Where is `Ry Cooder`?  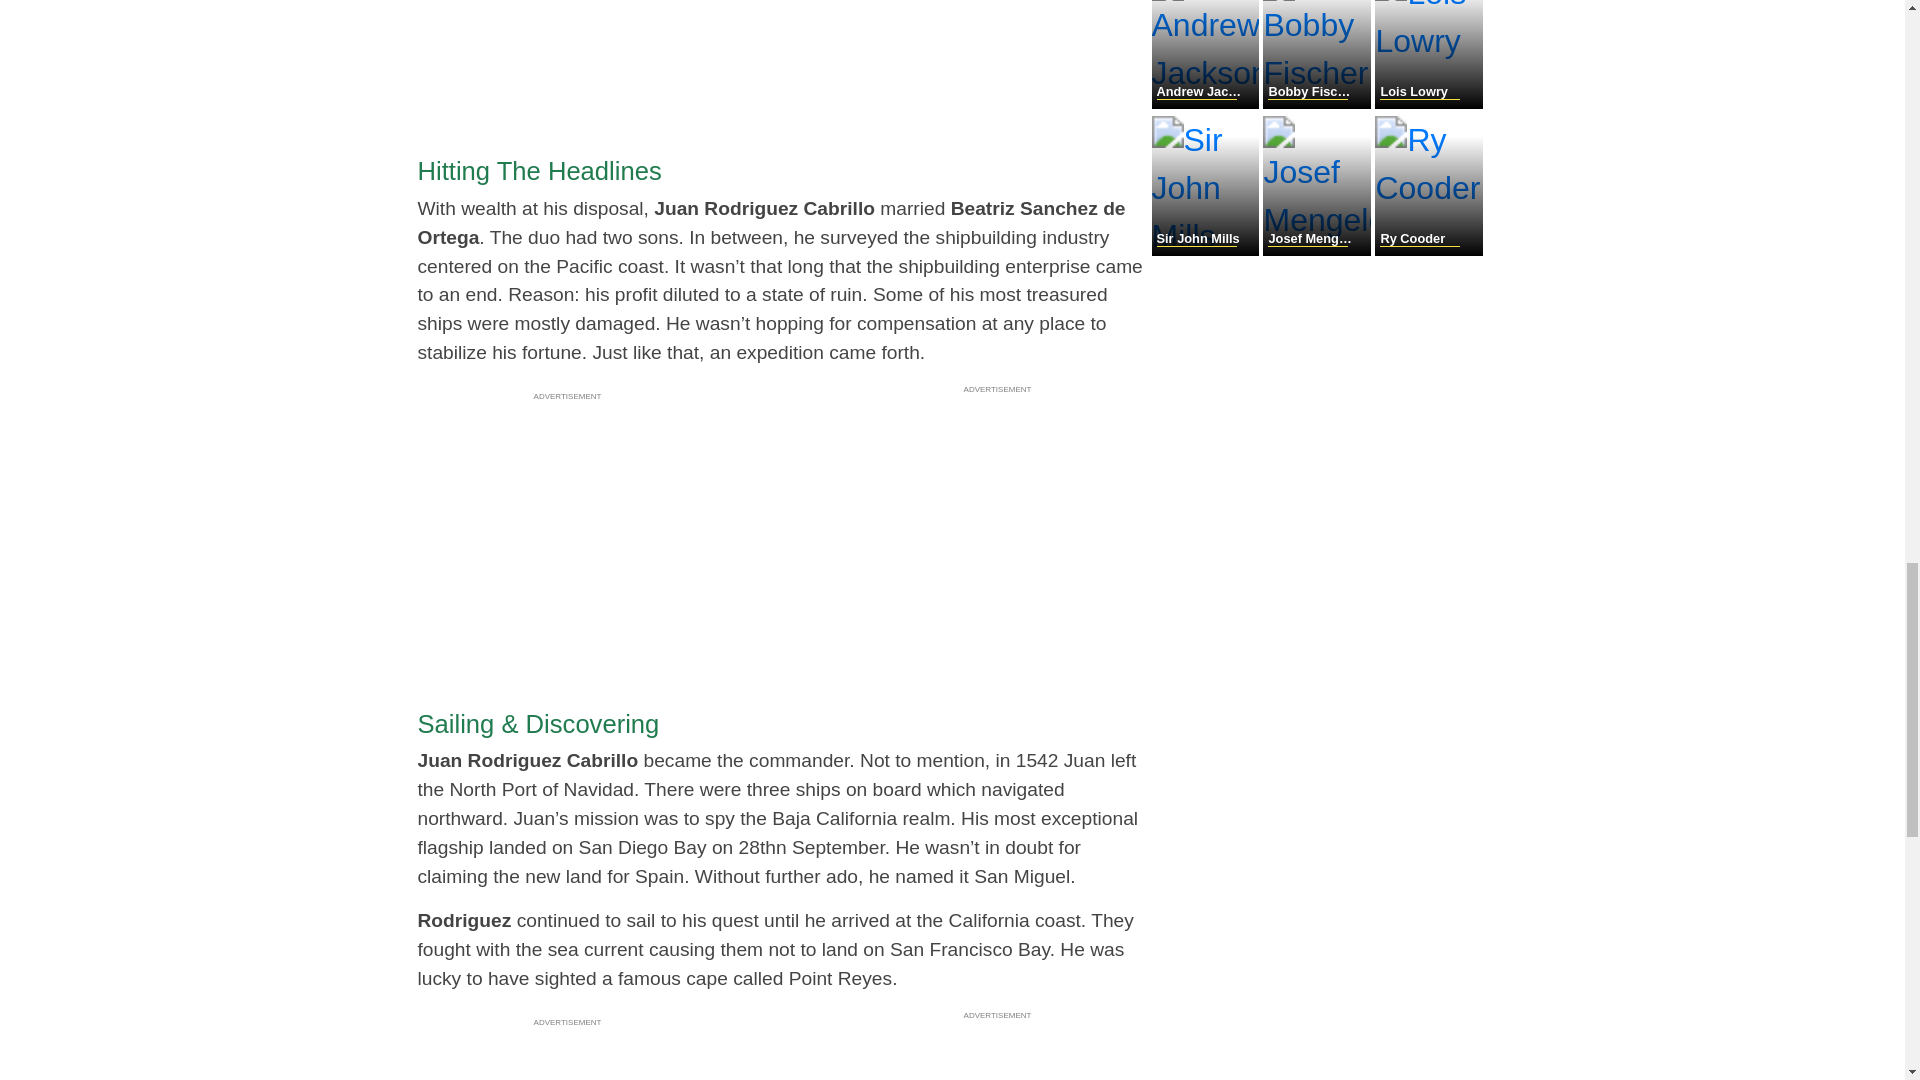 Ry Cooder is located at coordinates (1428, 250).